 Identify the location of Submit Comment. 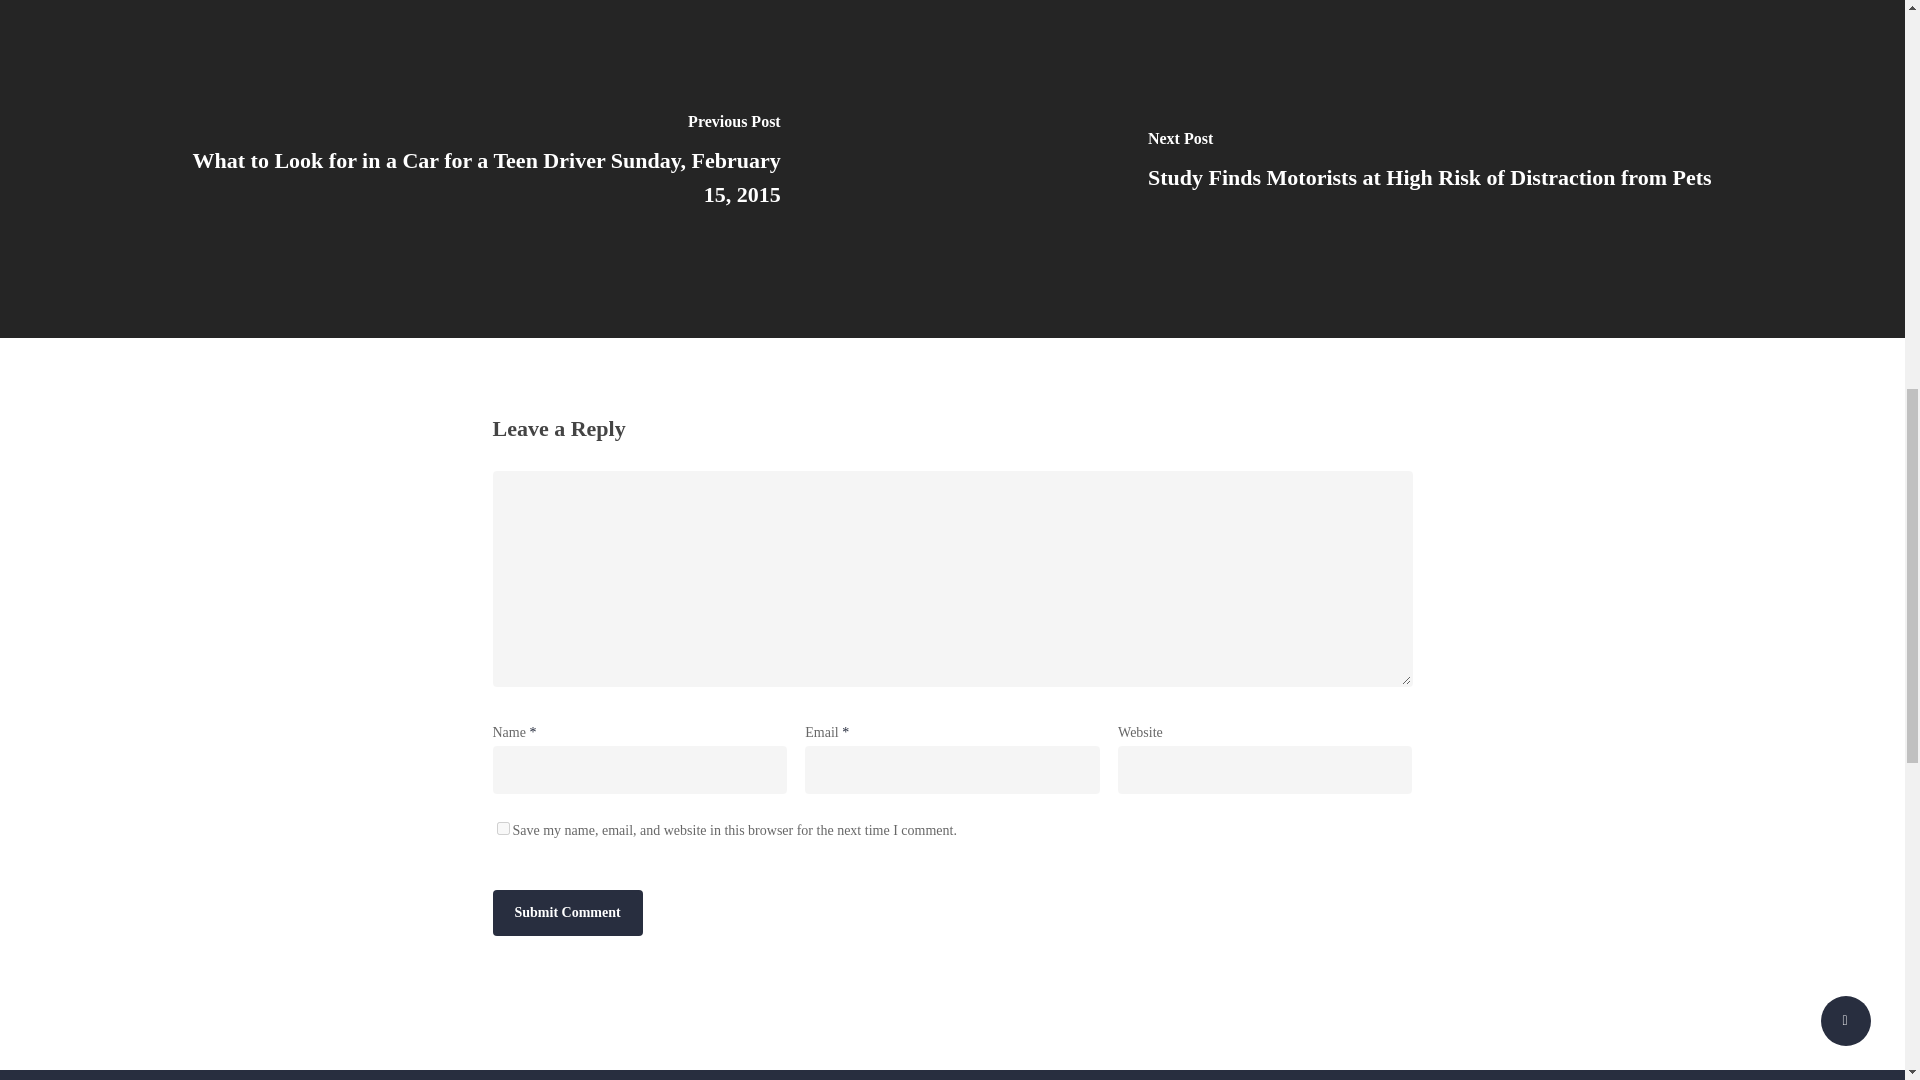
(566, 912).